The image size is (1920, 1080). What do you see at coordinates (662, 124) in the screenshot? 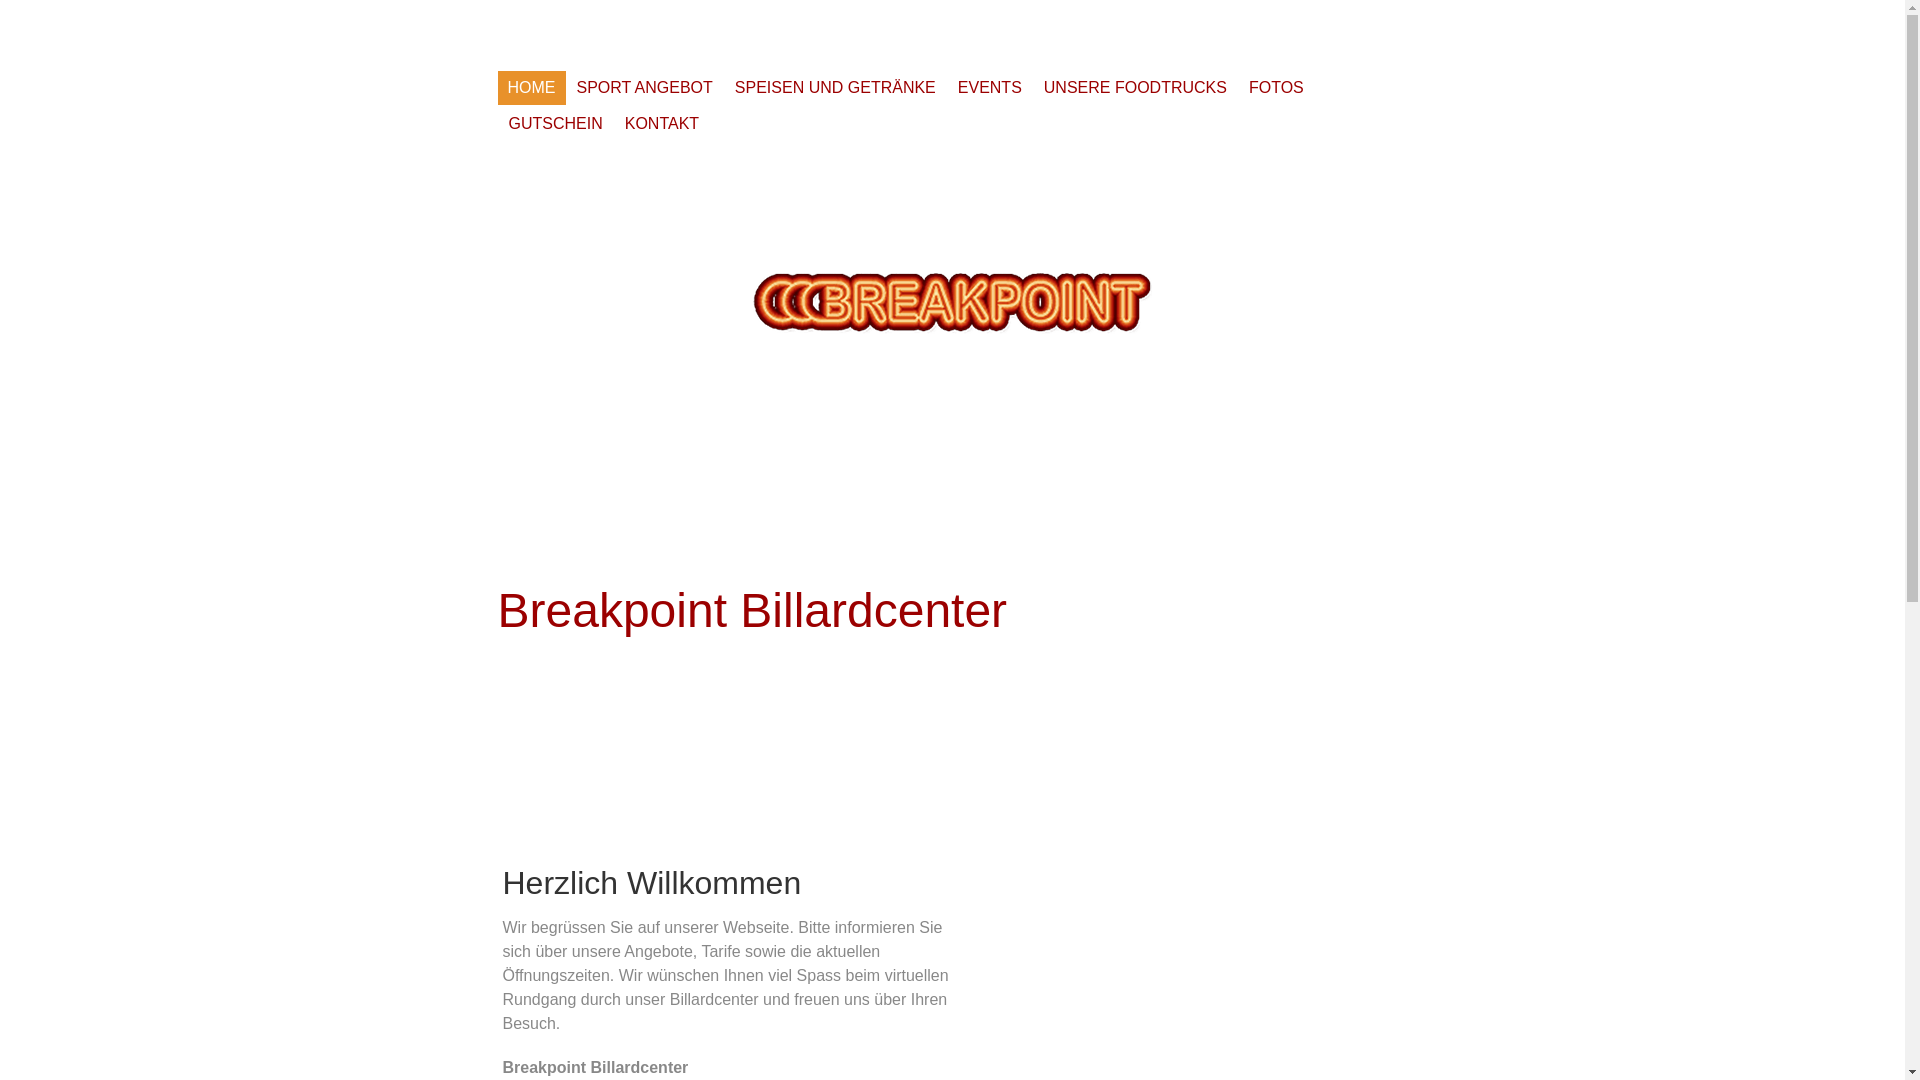
I see `KONTAKT` at bounding box center [662, 124].